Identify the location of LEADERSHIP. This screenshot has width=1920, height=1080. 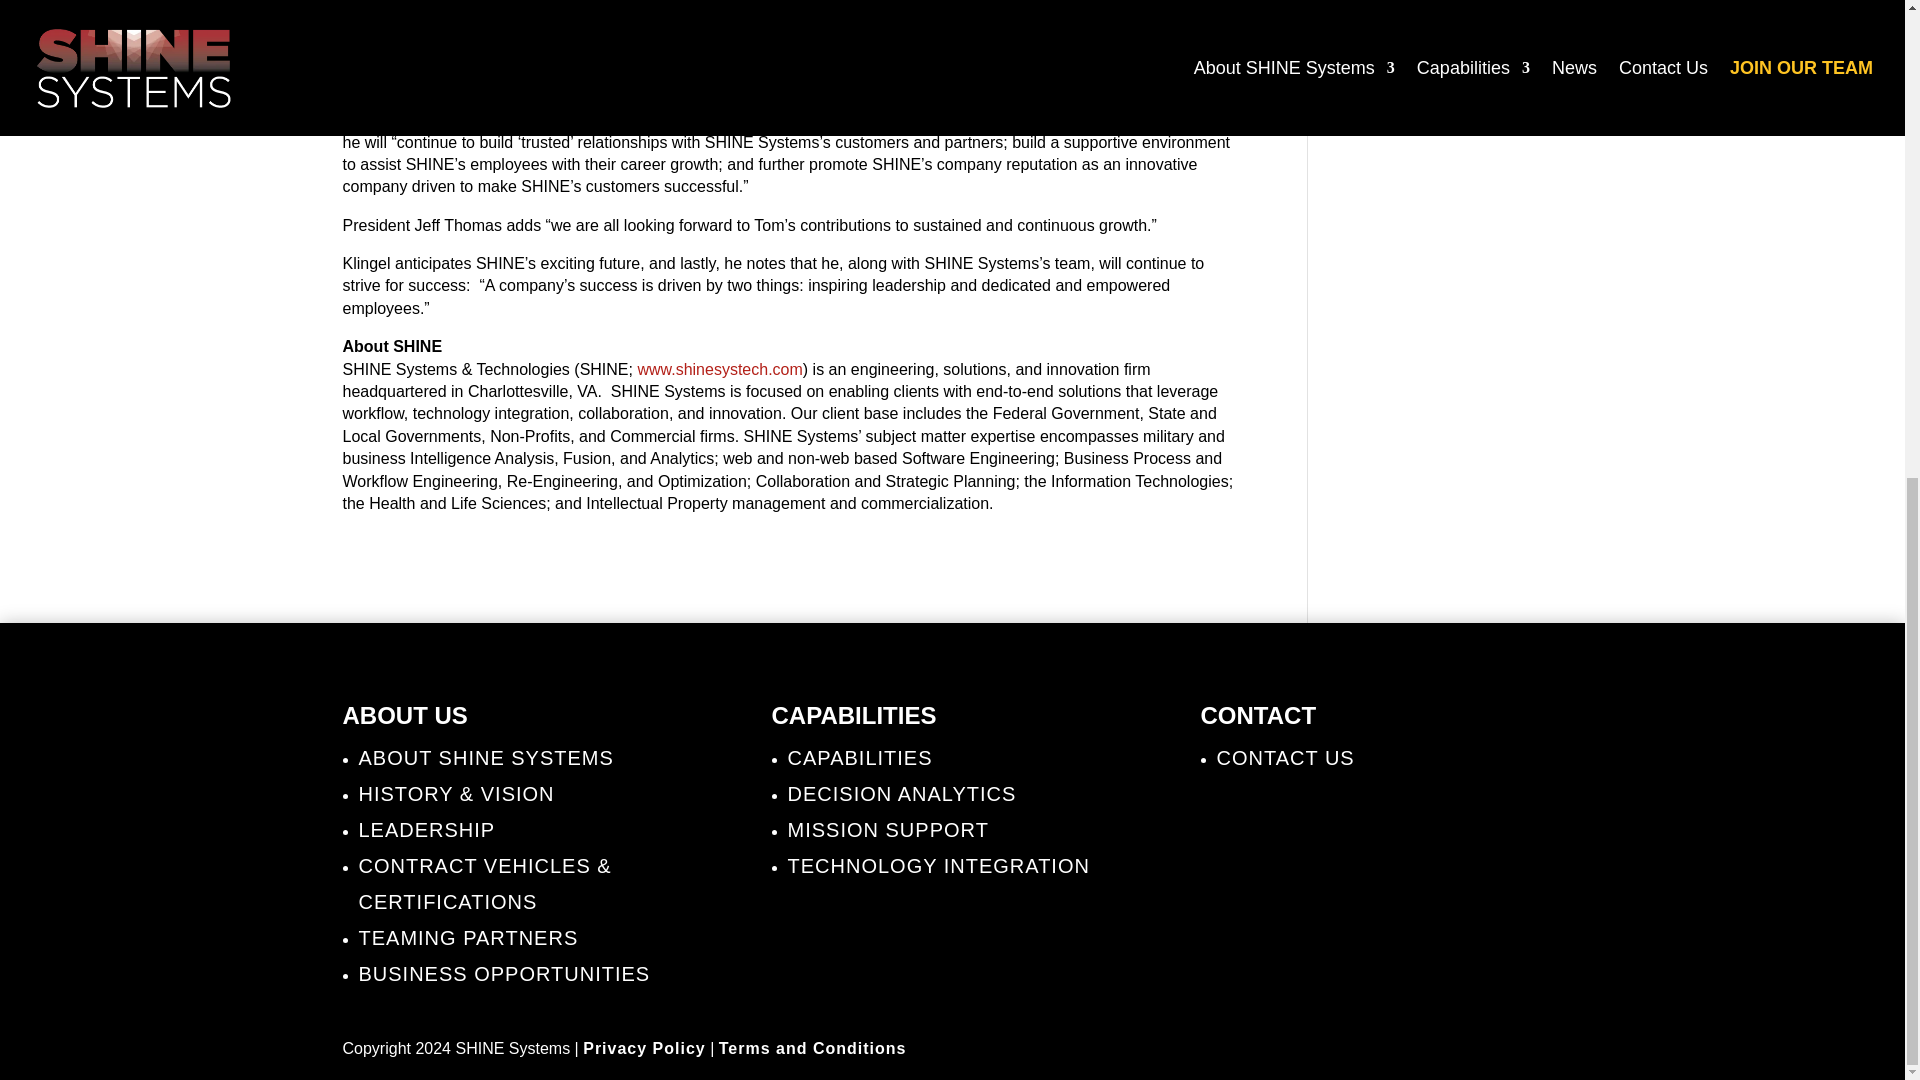
(426, 830).